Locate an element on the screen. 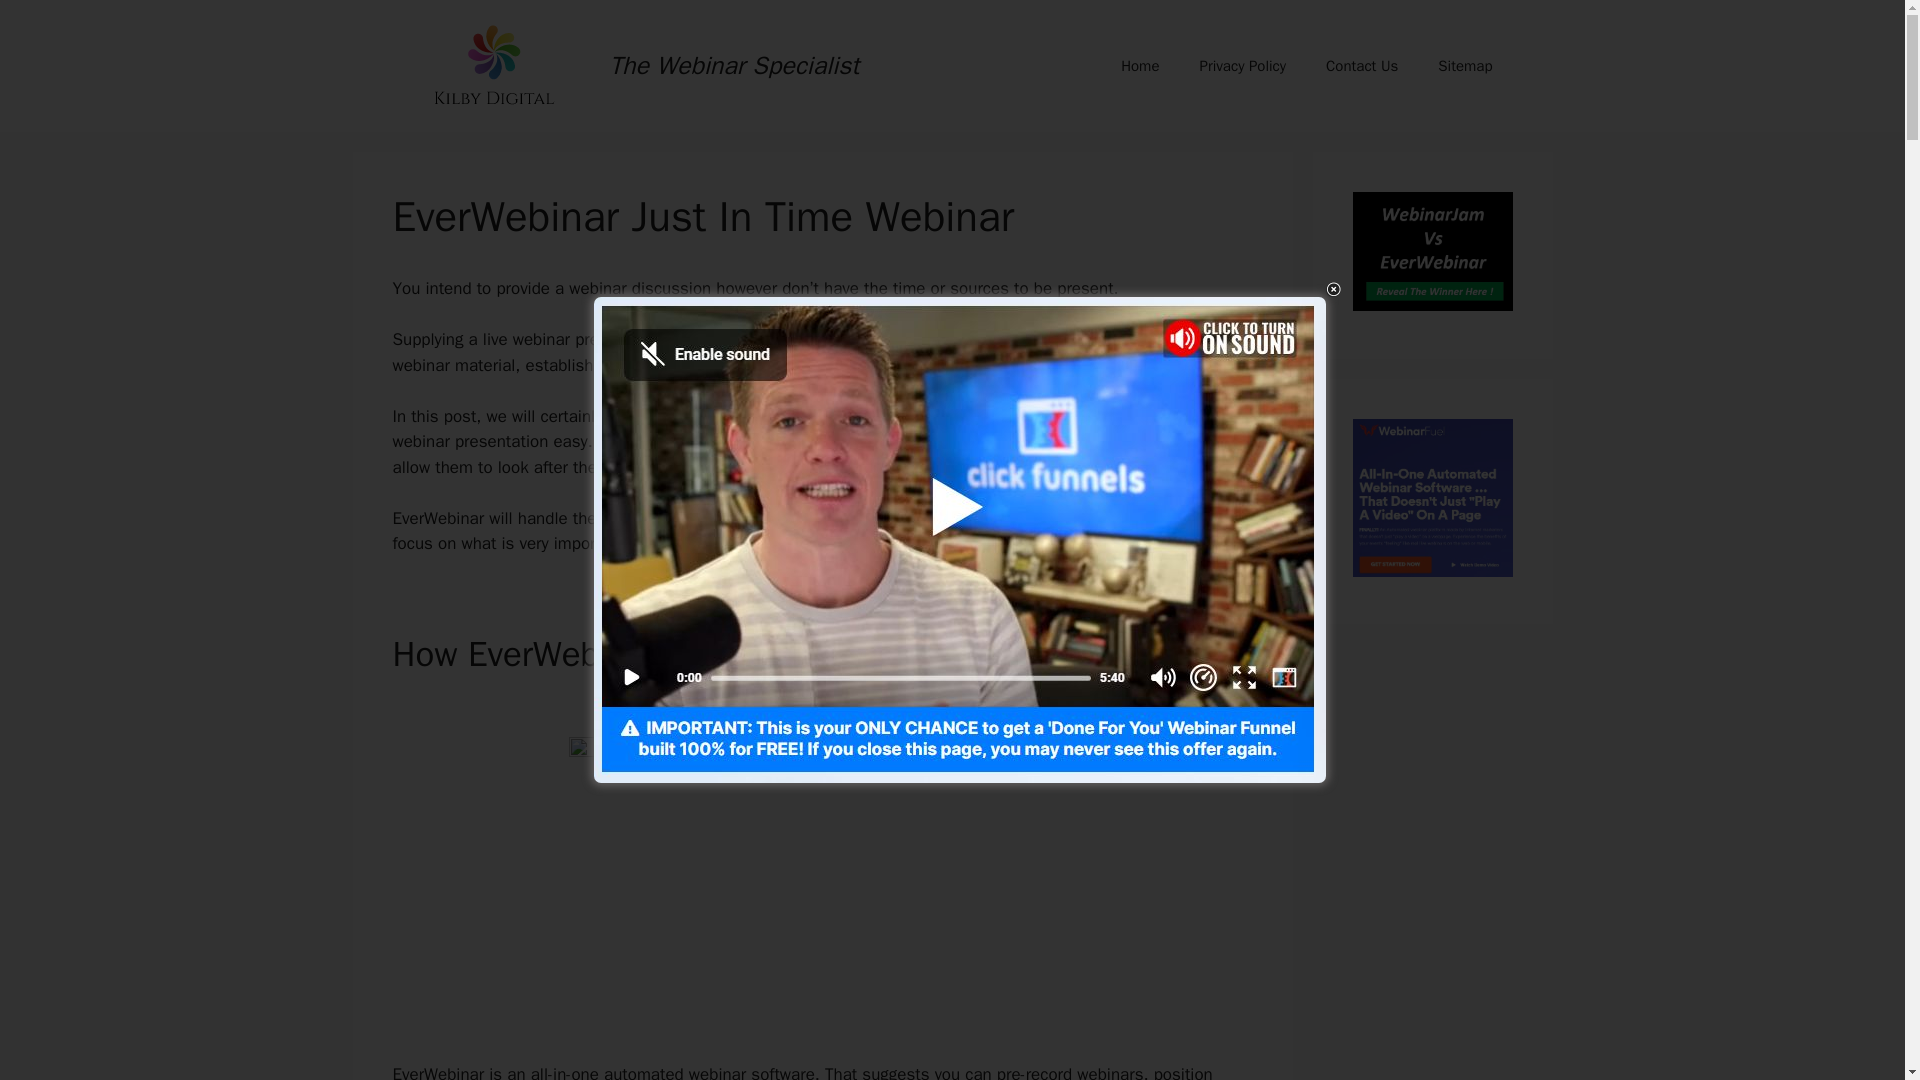  Home is located at coordinates (1139, 66).